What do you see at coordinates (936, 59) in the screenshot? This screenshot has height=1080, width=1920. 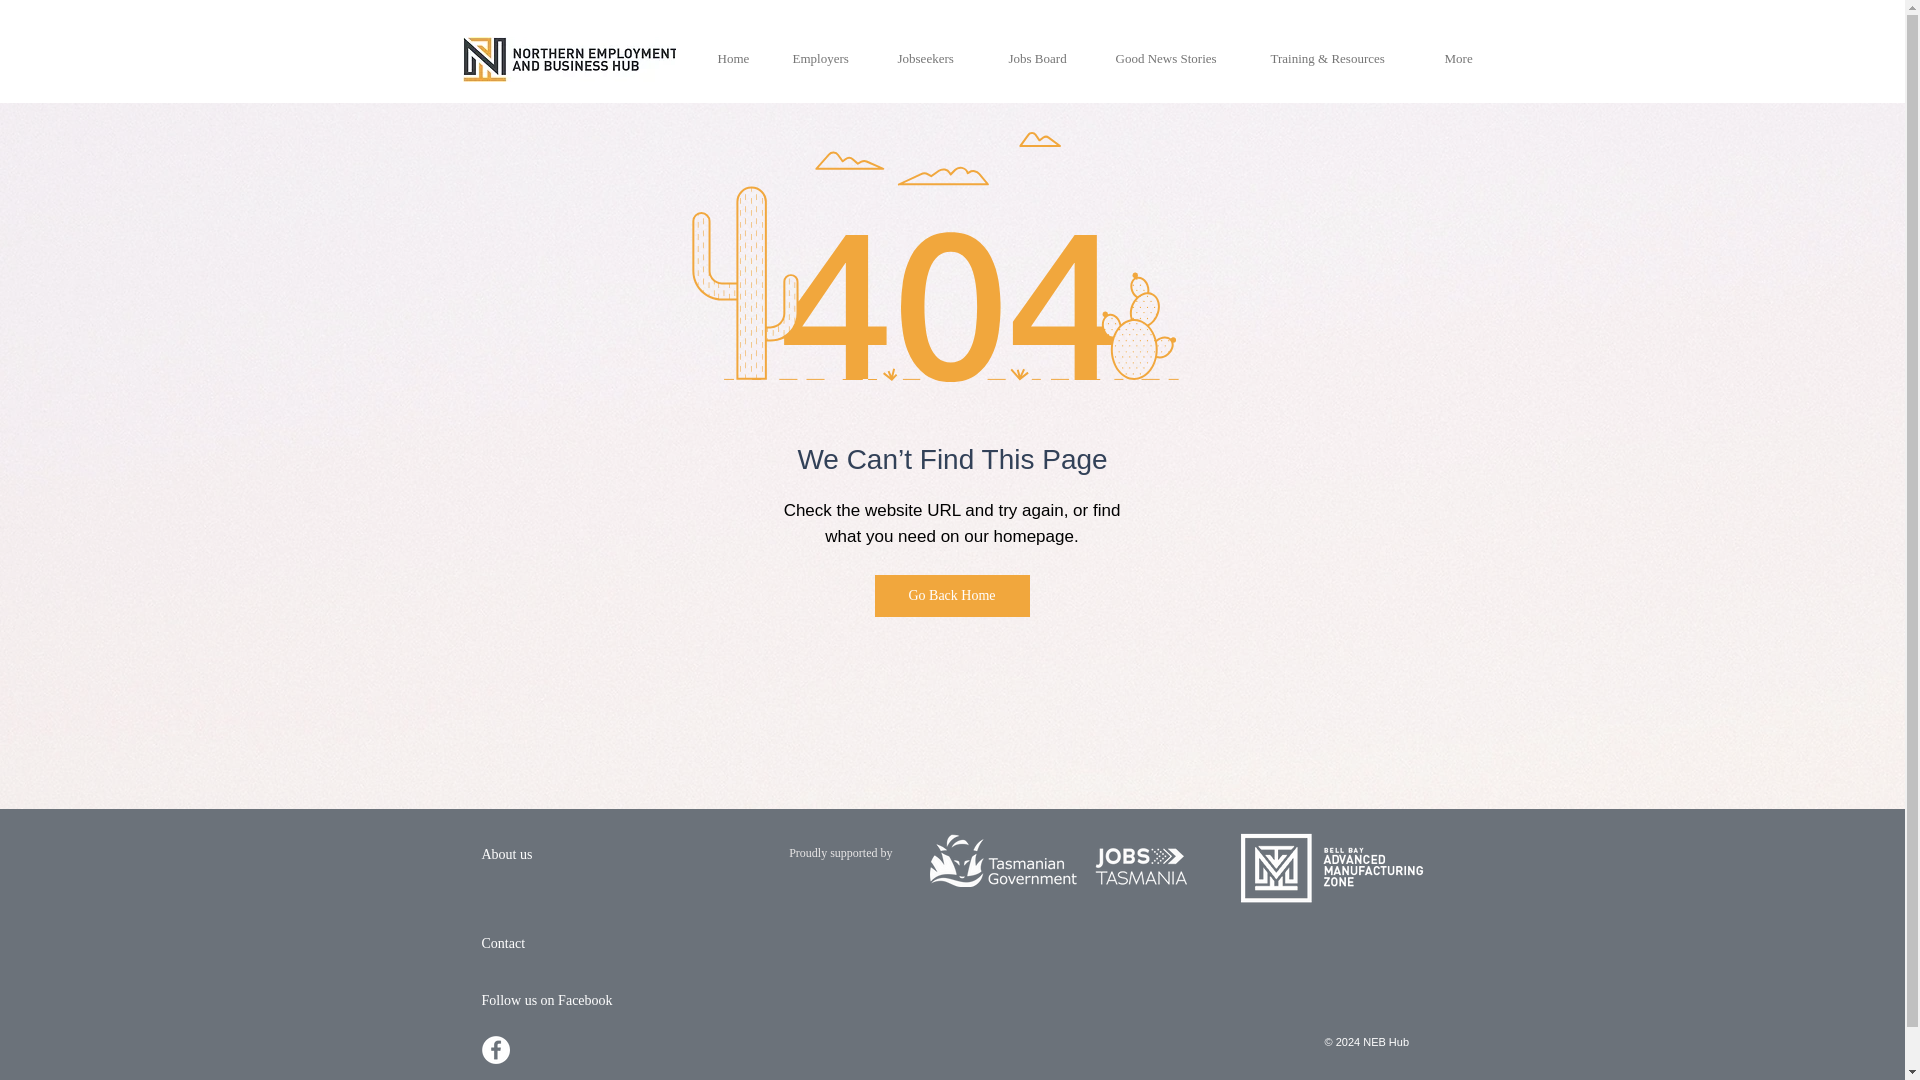 I see `Jobseekers` at bounding box center [936, 59].